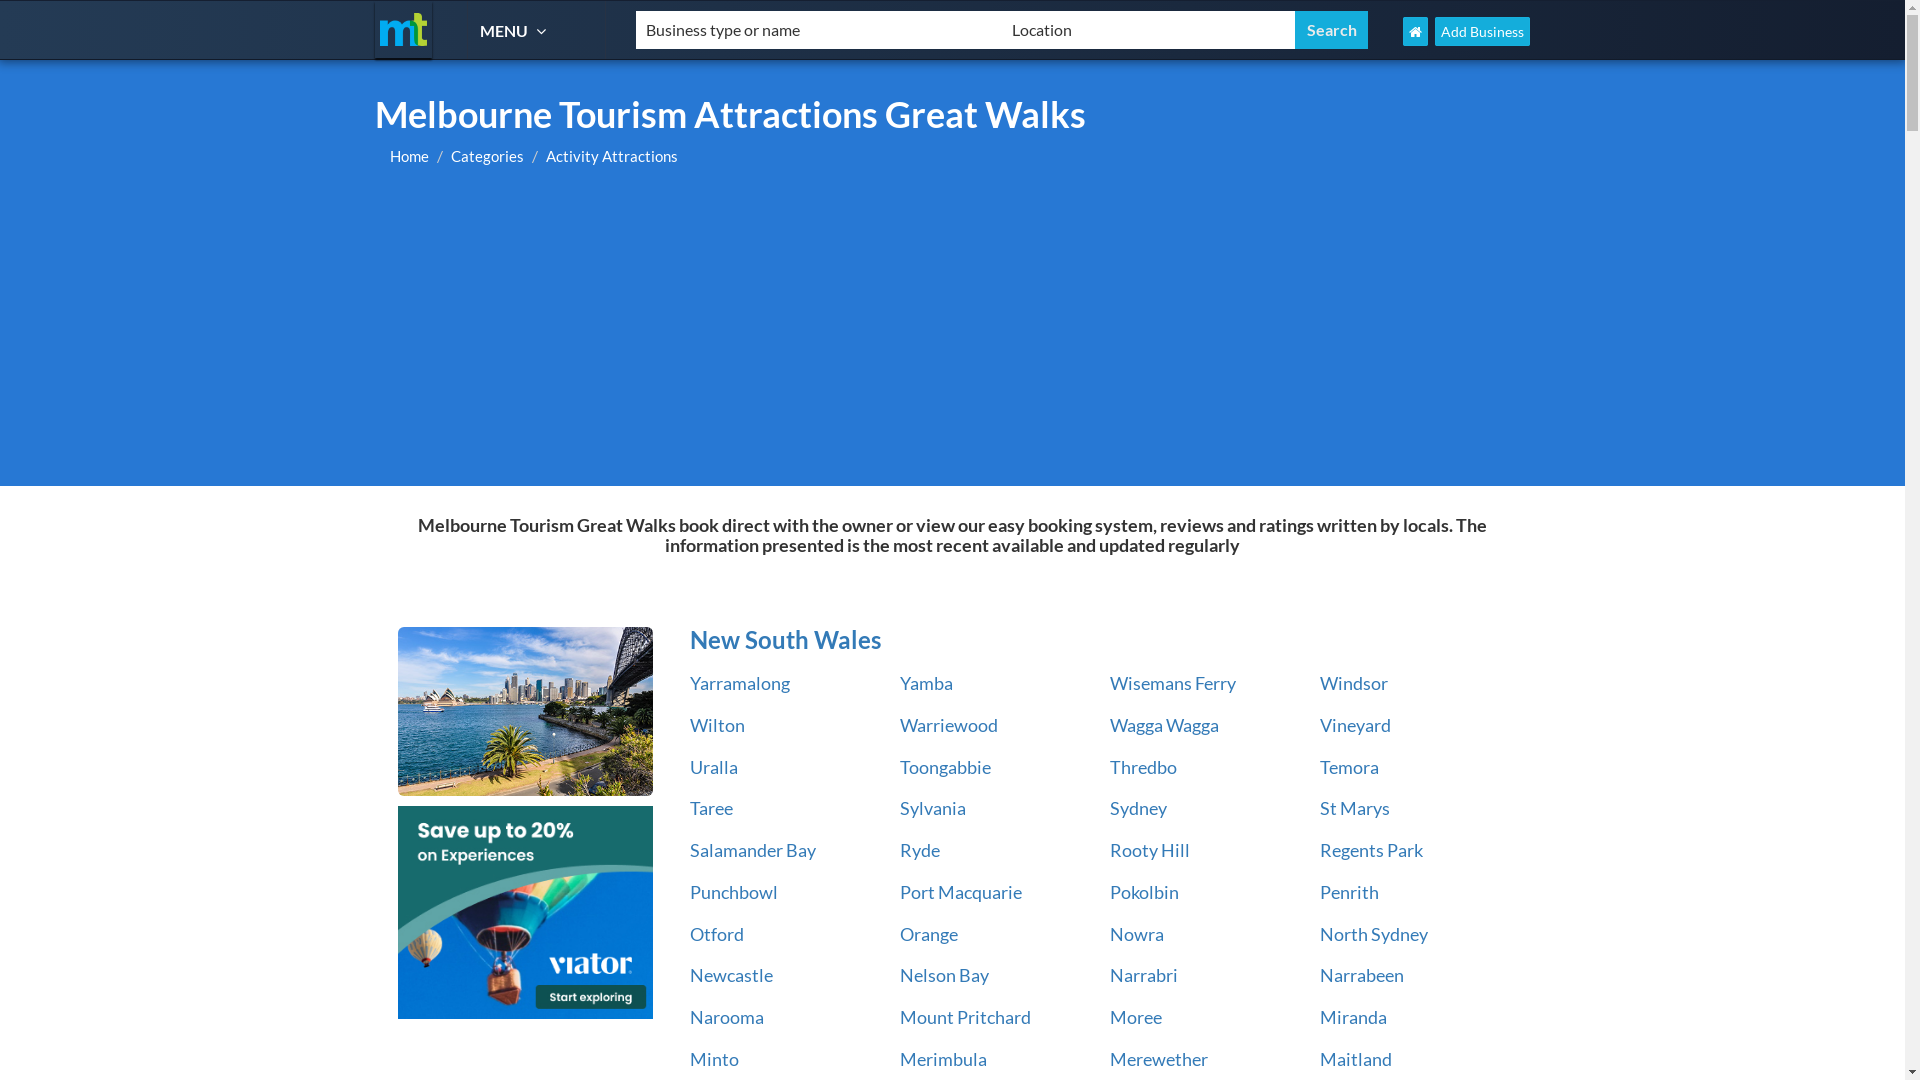 The width and height of the screenshot is (1920, 1080). What do you see at coordinates (612, 156) in the screenshot?
I see `Activity Attractions` at bounding box center [612, 156].